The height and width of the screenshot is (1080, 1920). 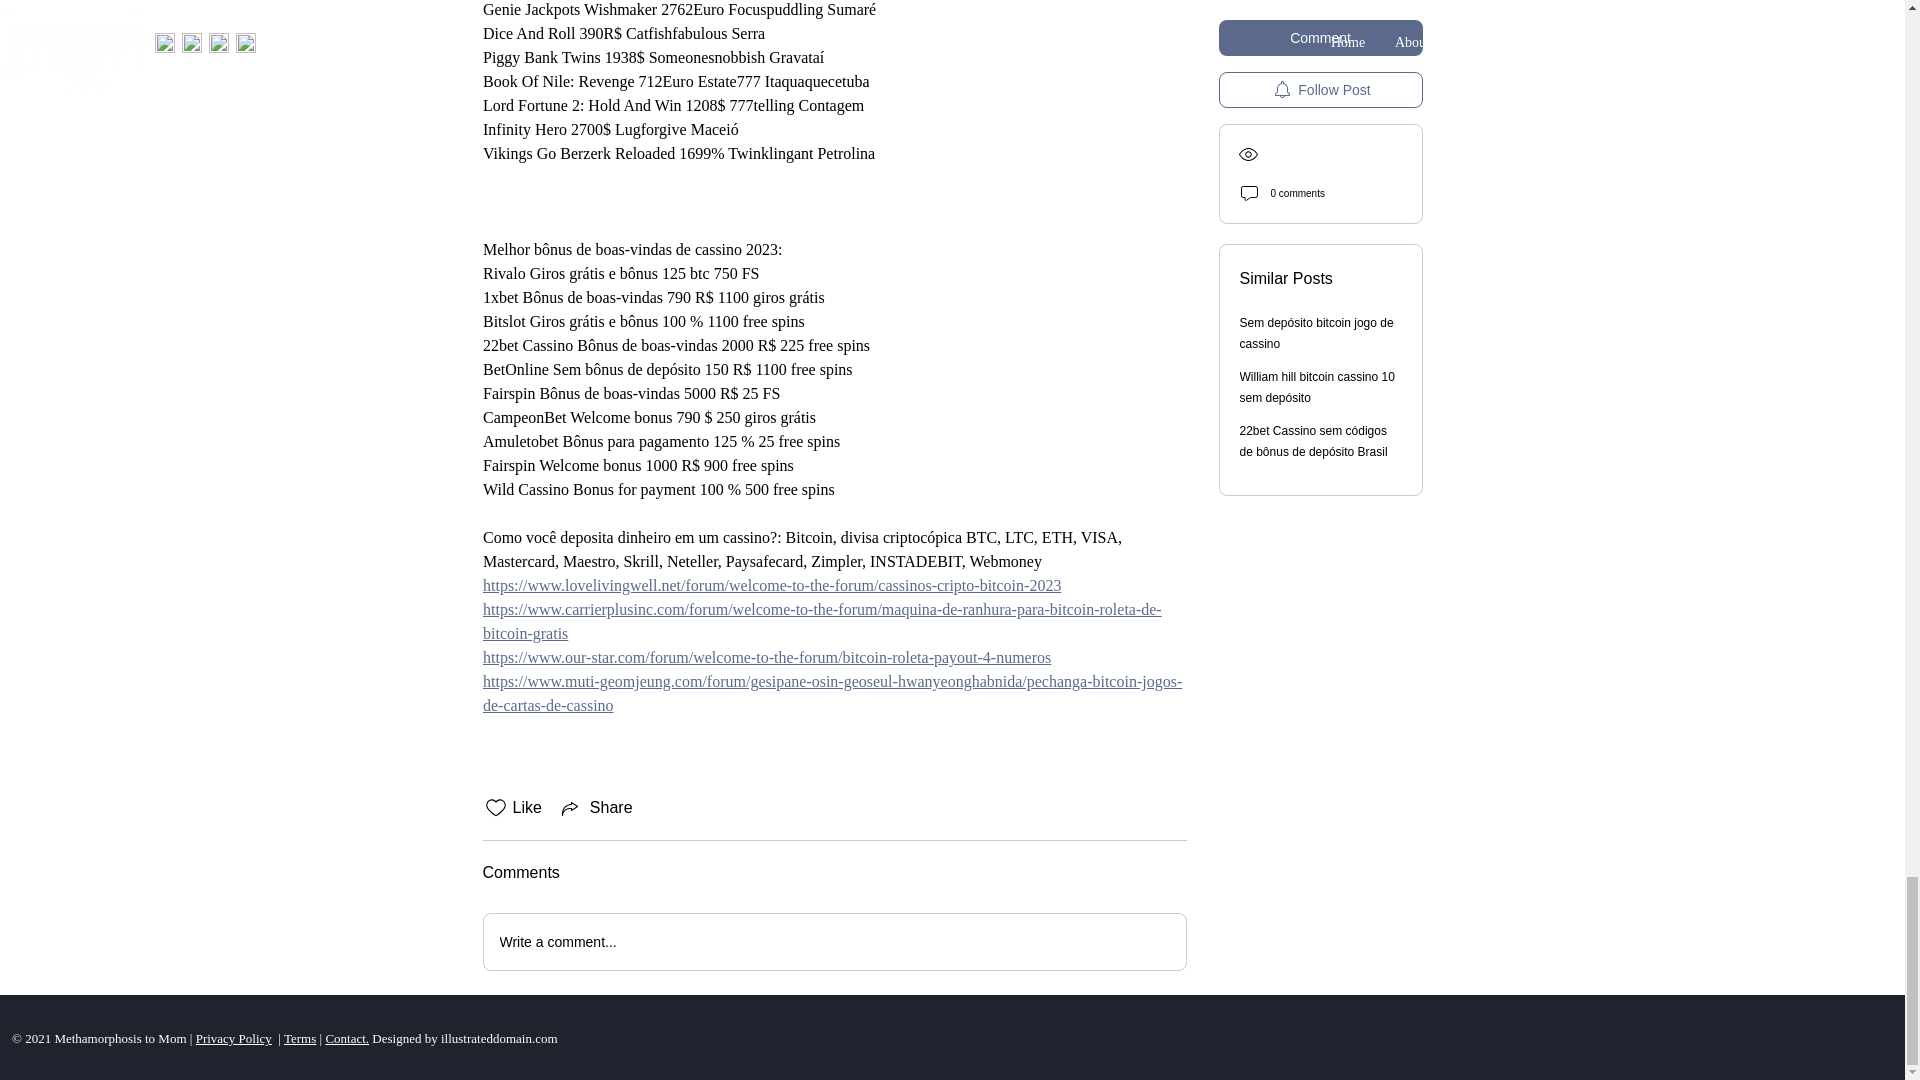 What do you see at coordinates (462, 1038) in the screenshot?
I see `Designed by illustrateddomain.com` at bounding box center [462, 1038].